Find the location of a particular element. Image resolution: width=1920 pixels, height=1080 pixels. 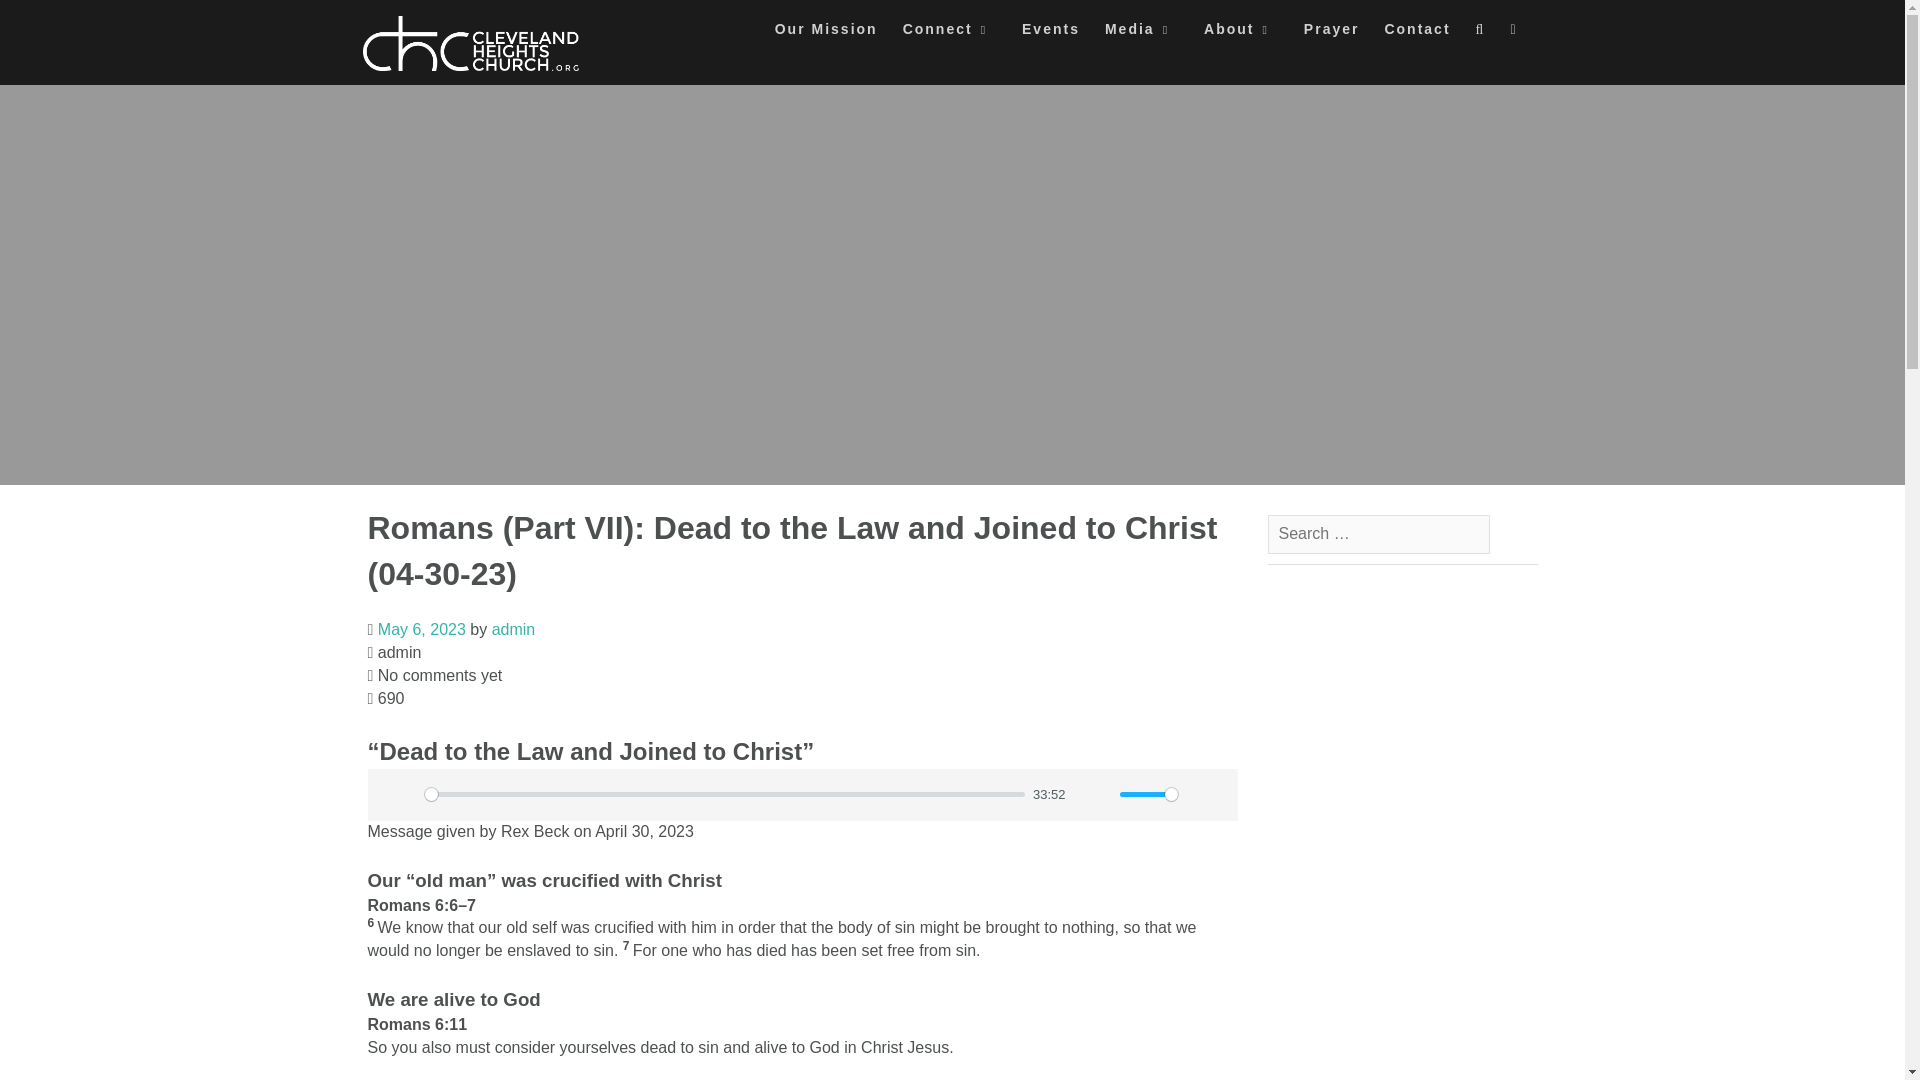

Settings is located at coordinates (1202, 794).